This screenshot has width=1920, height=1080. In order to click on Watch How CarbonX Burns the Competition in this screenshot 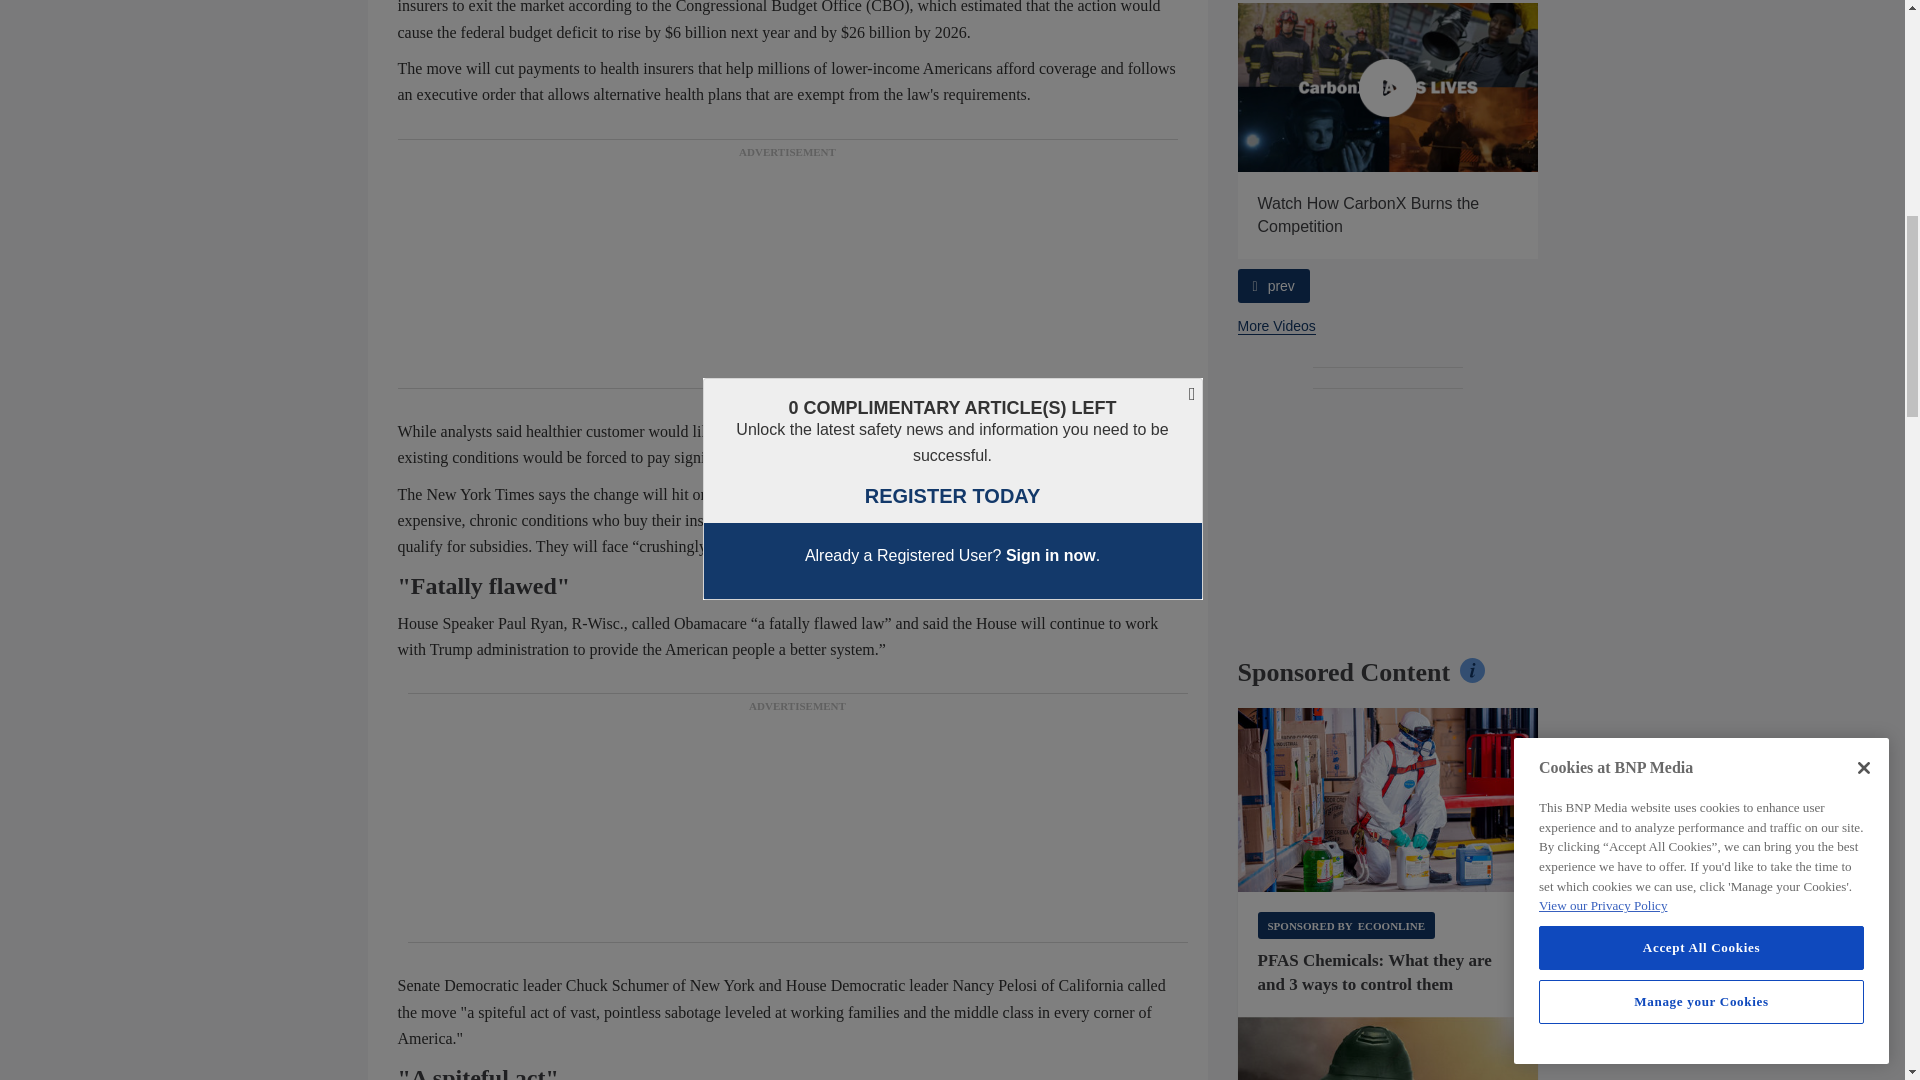, I will do `click(1388, 87)`.